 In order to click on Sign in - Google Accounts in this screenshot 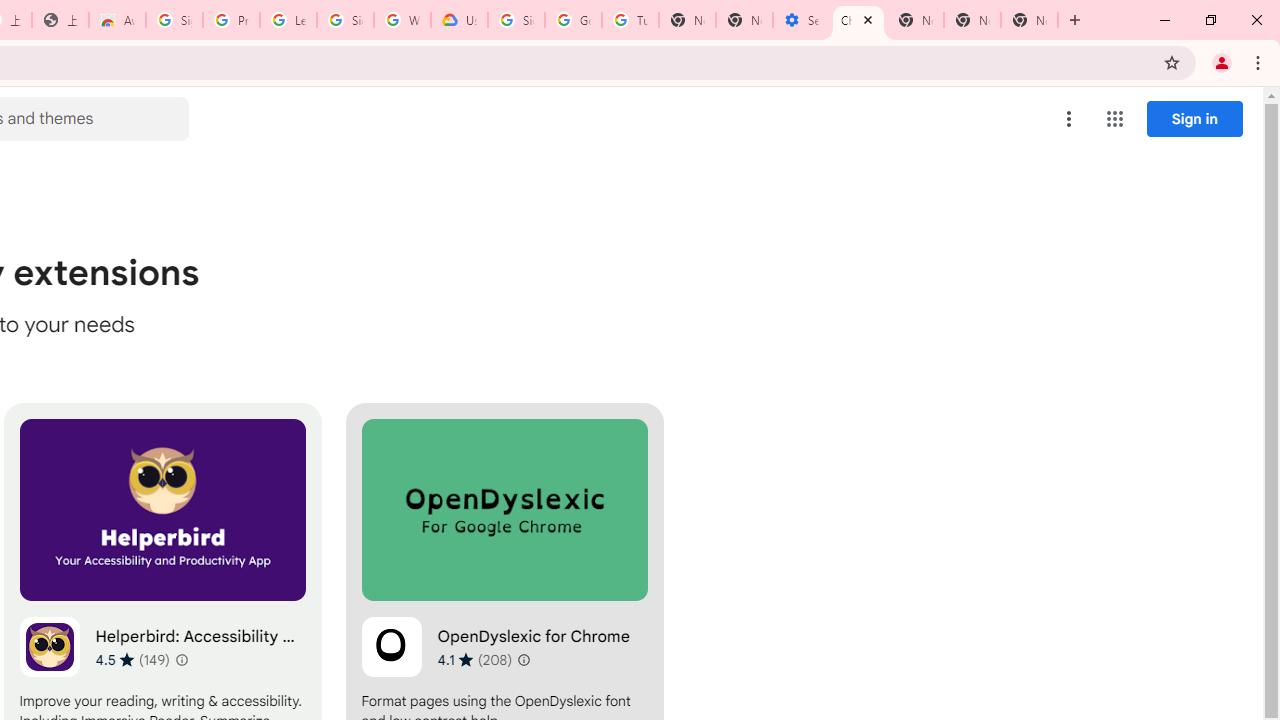, I will do `click(345, 20)`.